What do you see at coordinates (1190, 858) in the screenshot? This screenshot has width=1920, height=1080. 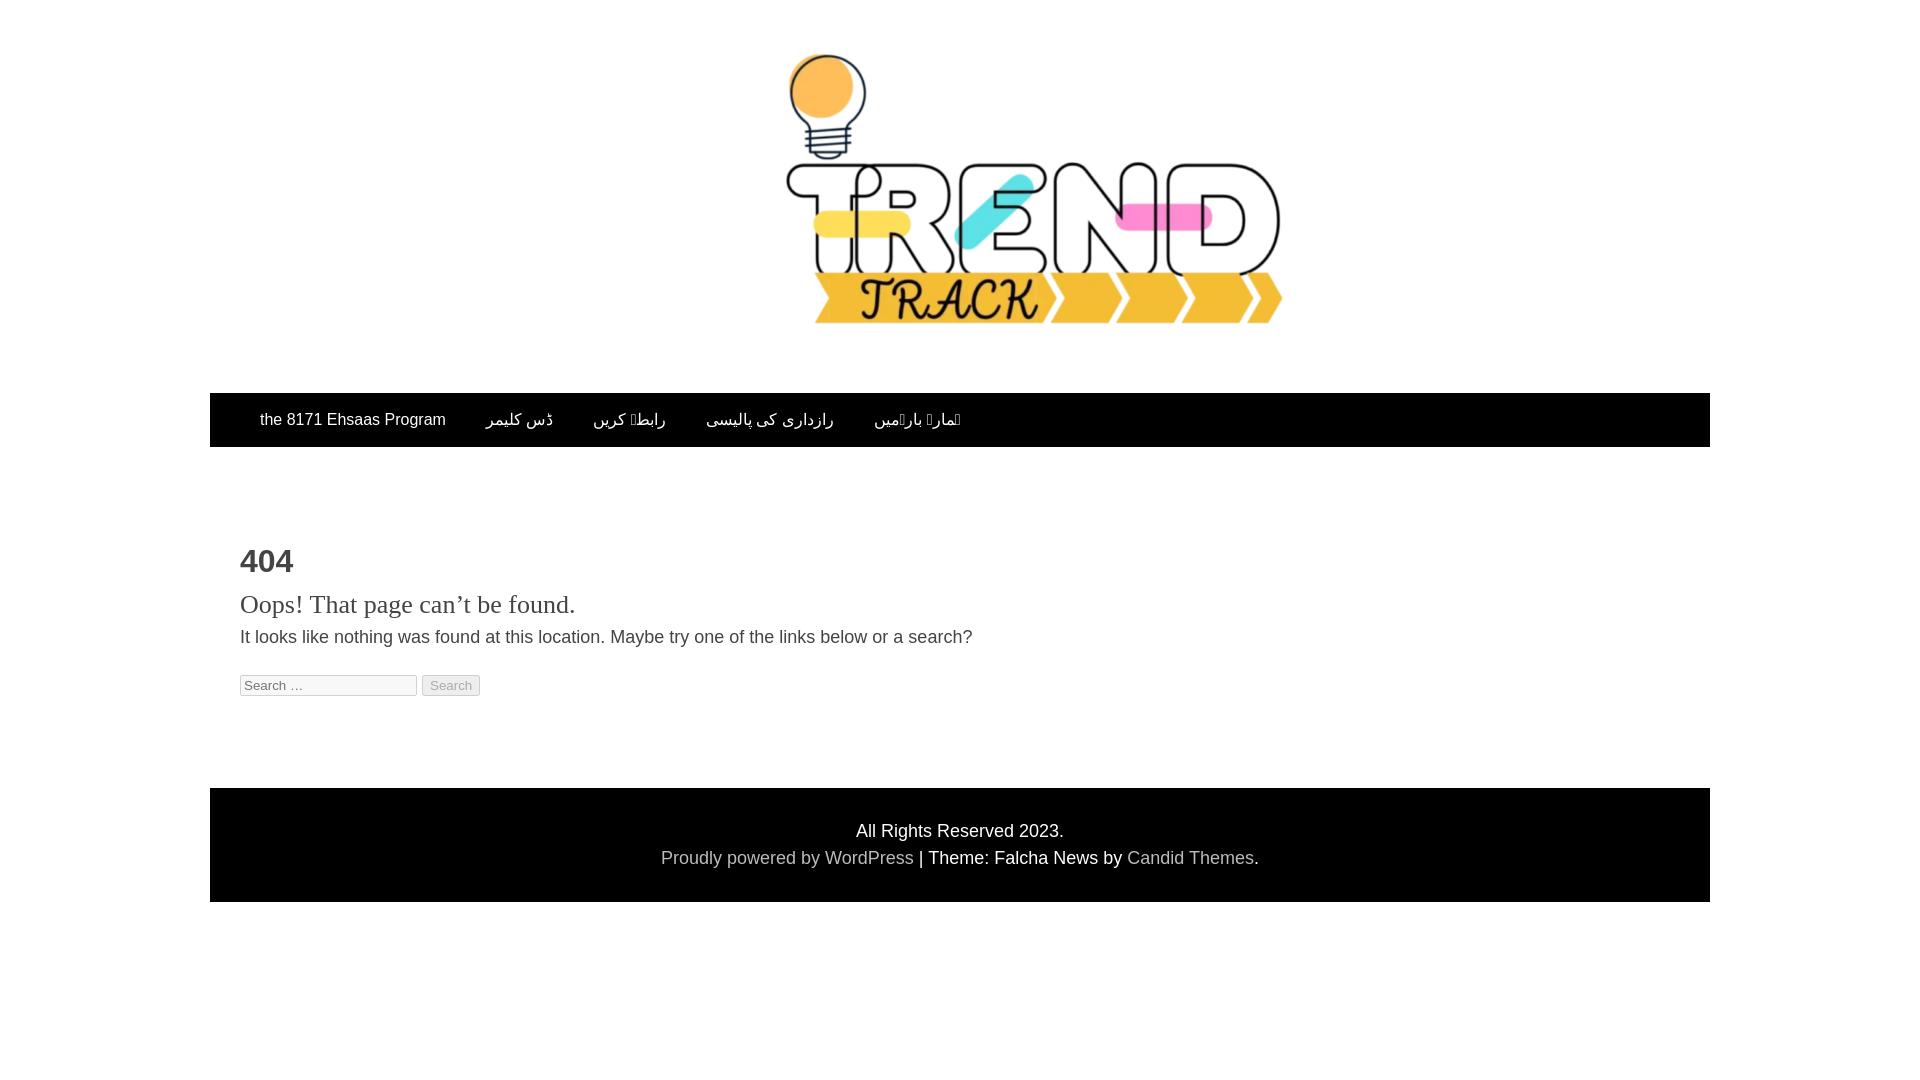 I see `Candid Themes` at bounding box center [1190, 858].